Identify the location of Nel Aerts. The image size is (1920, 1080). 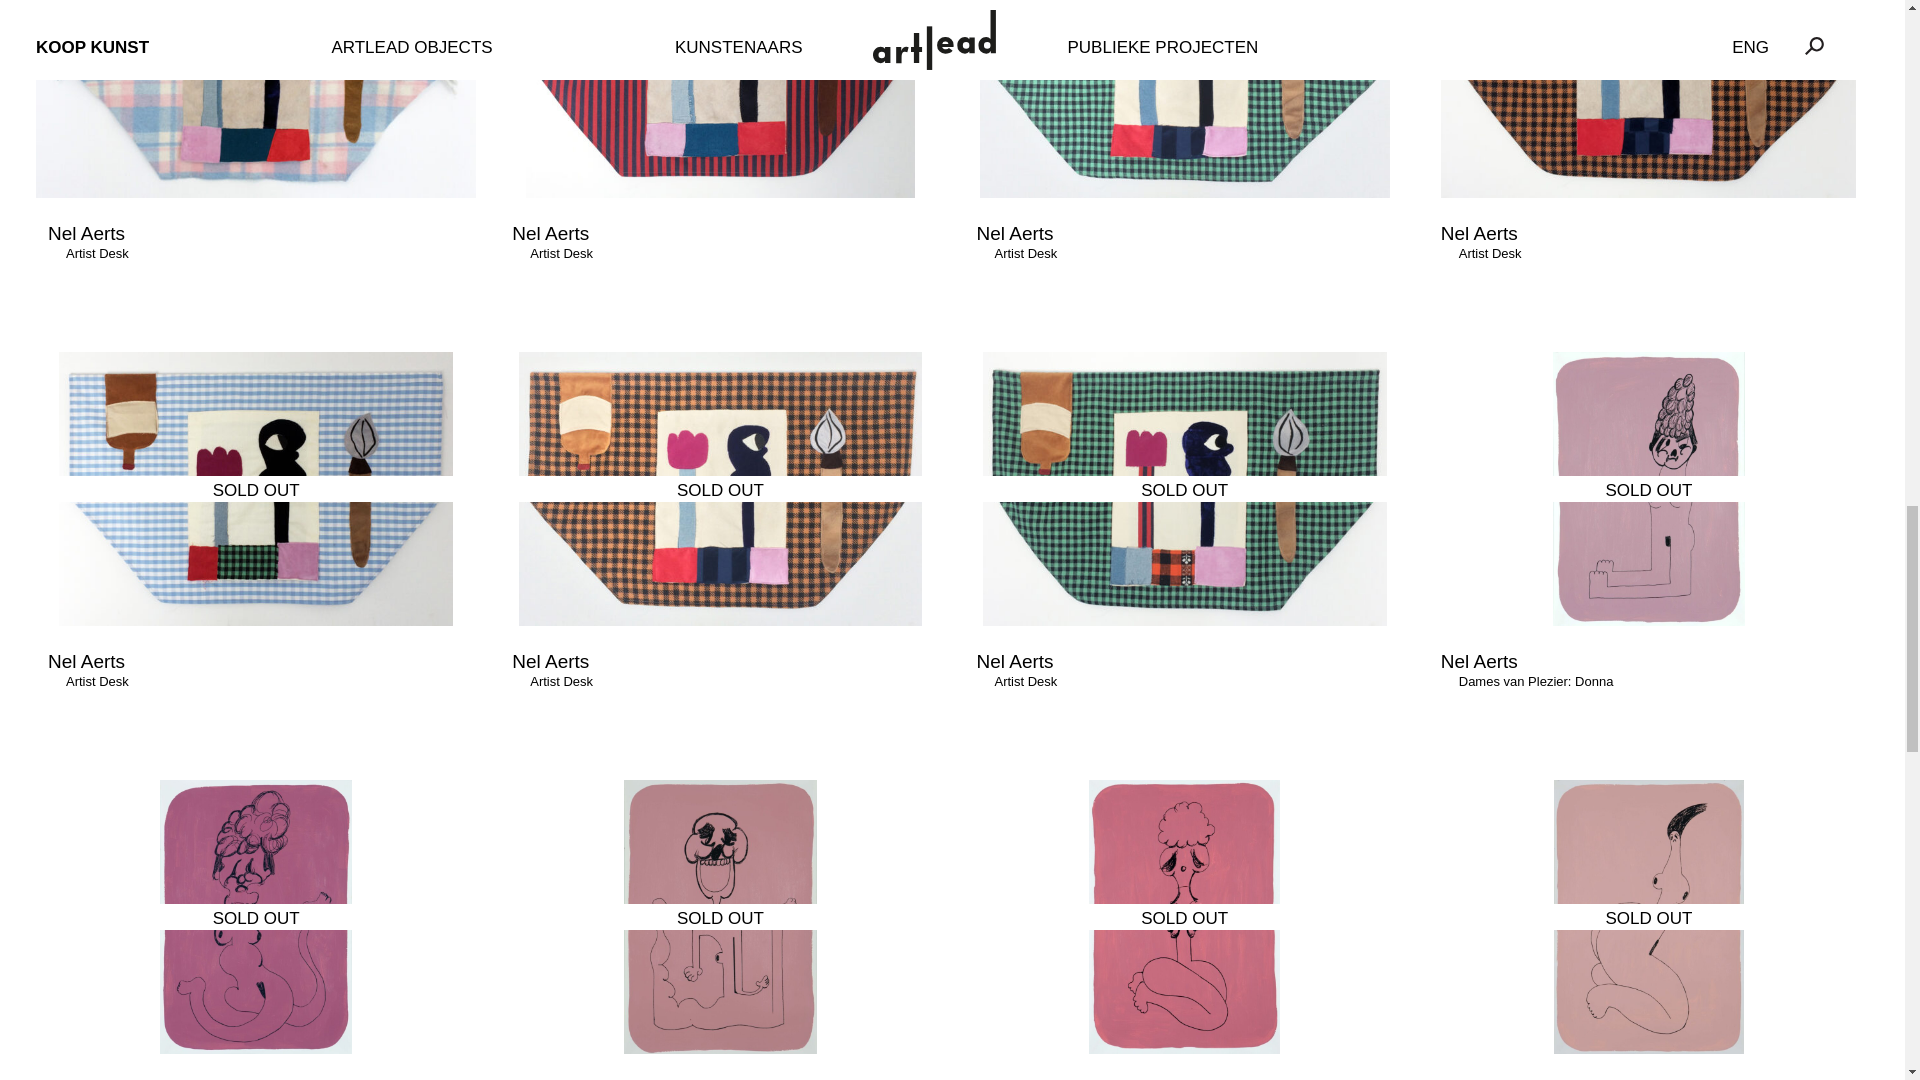
(550, 233).